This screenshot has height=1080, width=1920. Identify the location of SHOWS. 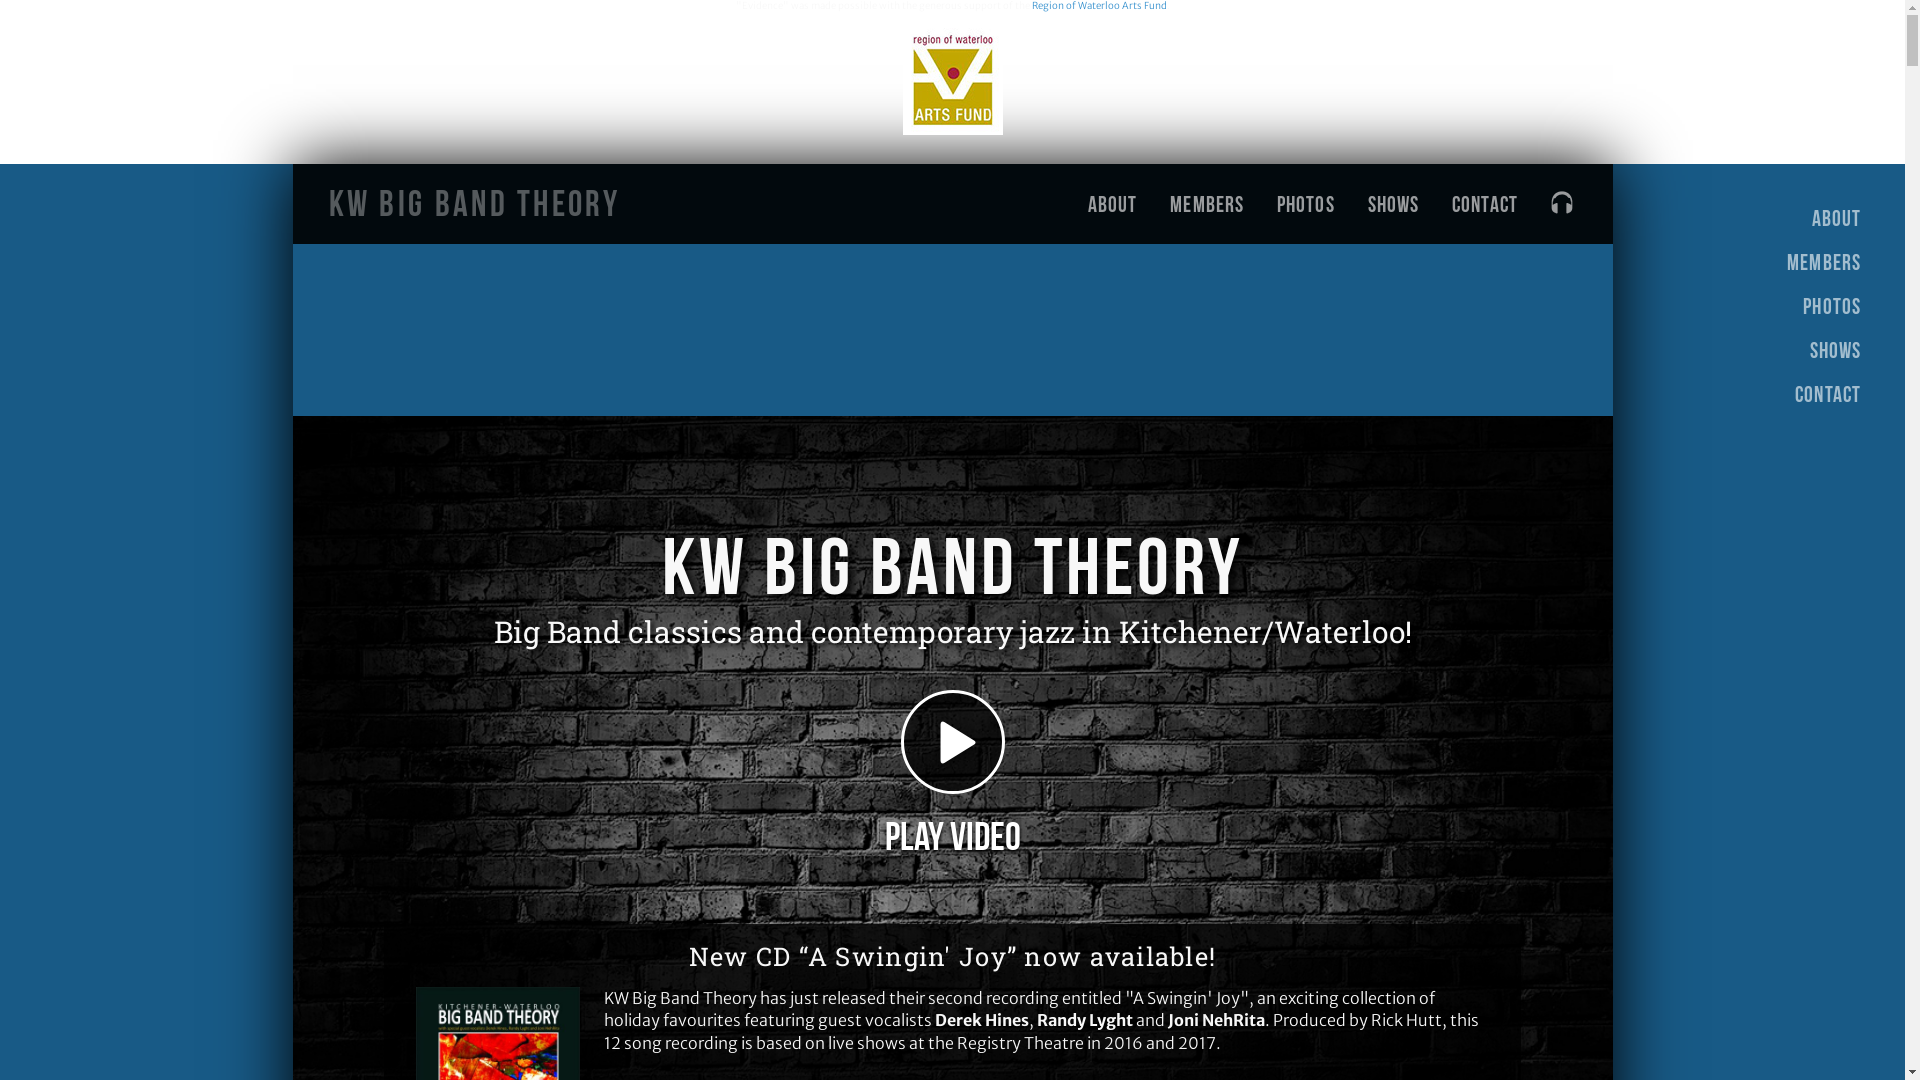
(1838, 350).